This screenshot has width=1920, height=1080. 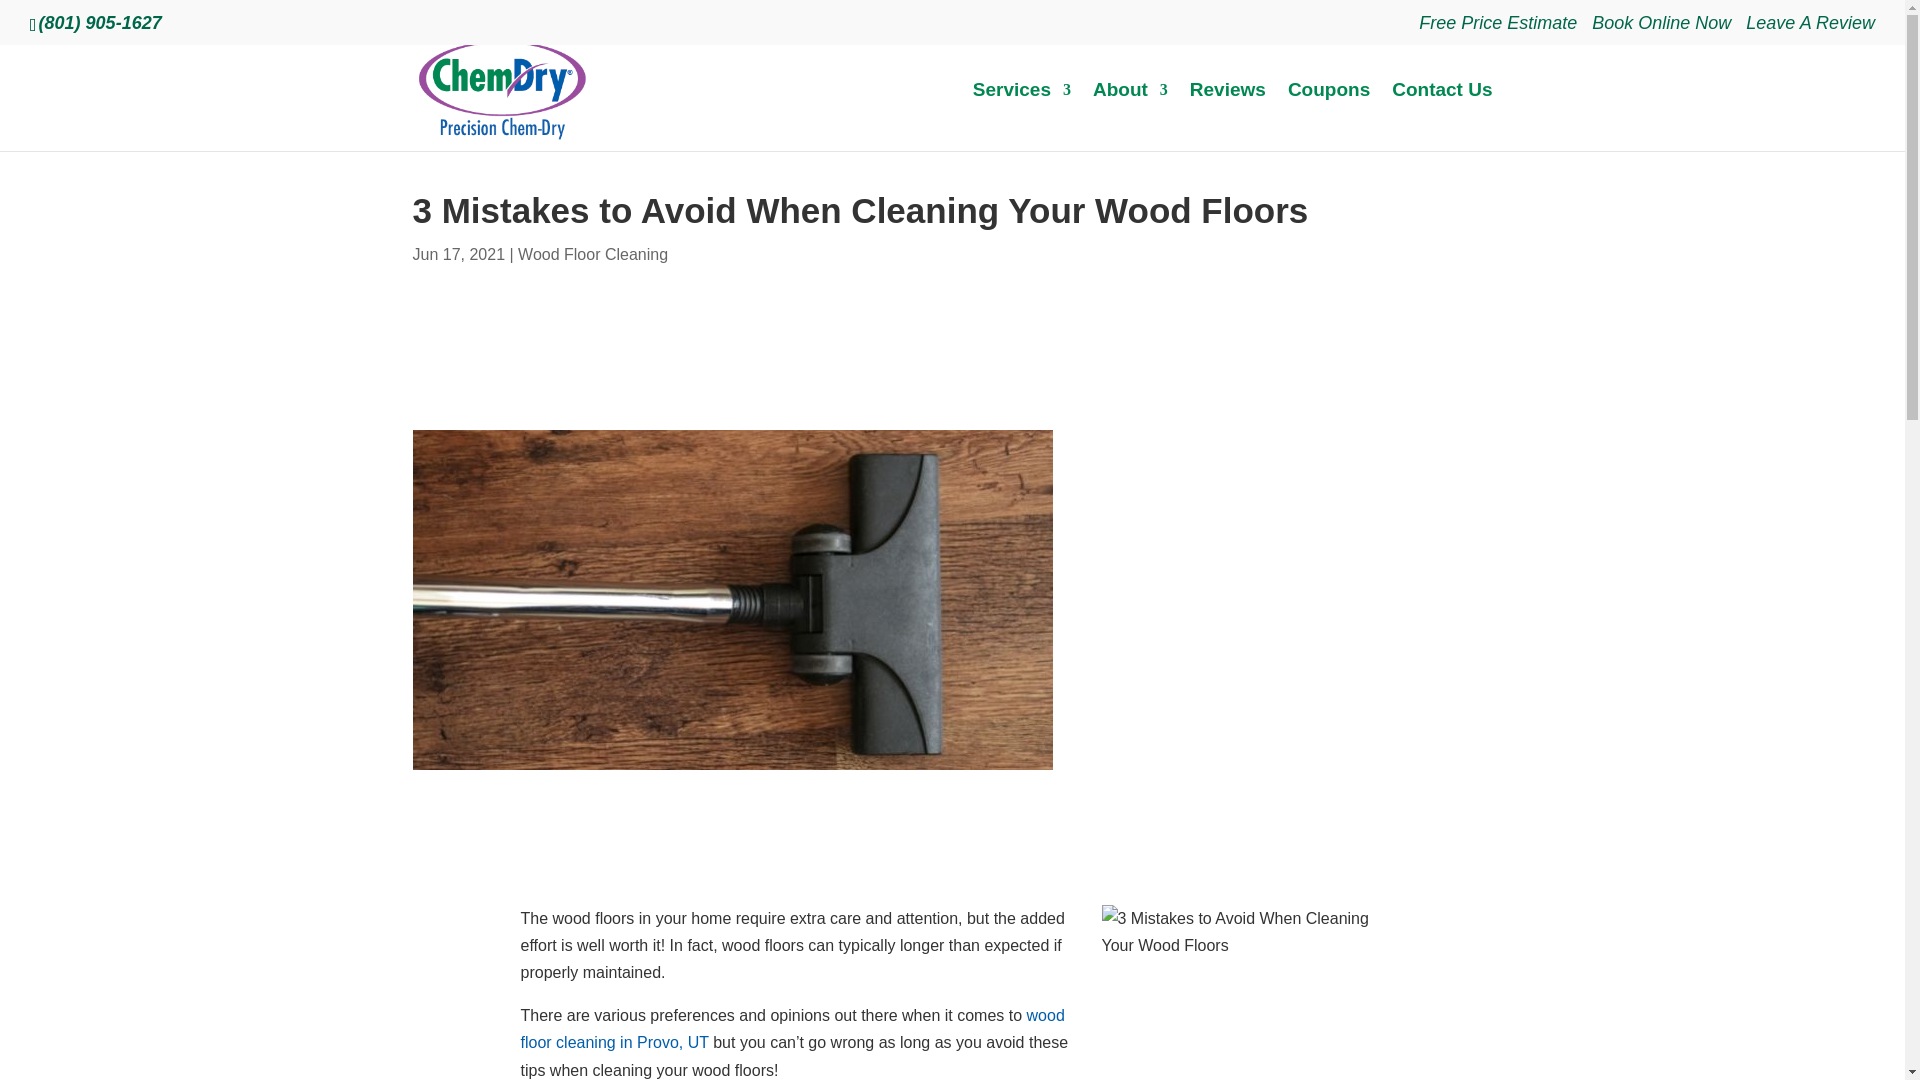 I want to click on Leave A Review, so click(x=1810, y=30).